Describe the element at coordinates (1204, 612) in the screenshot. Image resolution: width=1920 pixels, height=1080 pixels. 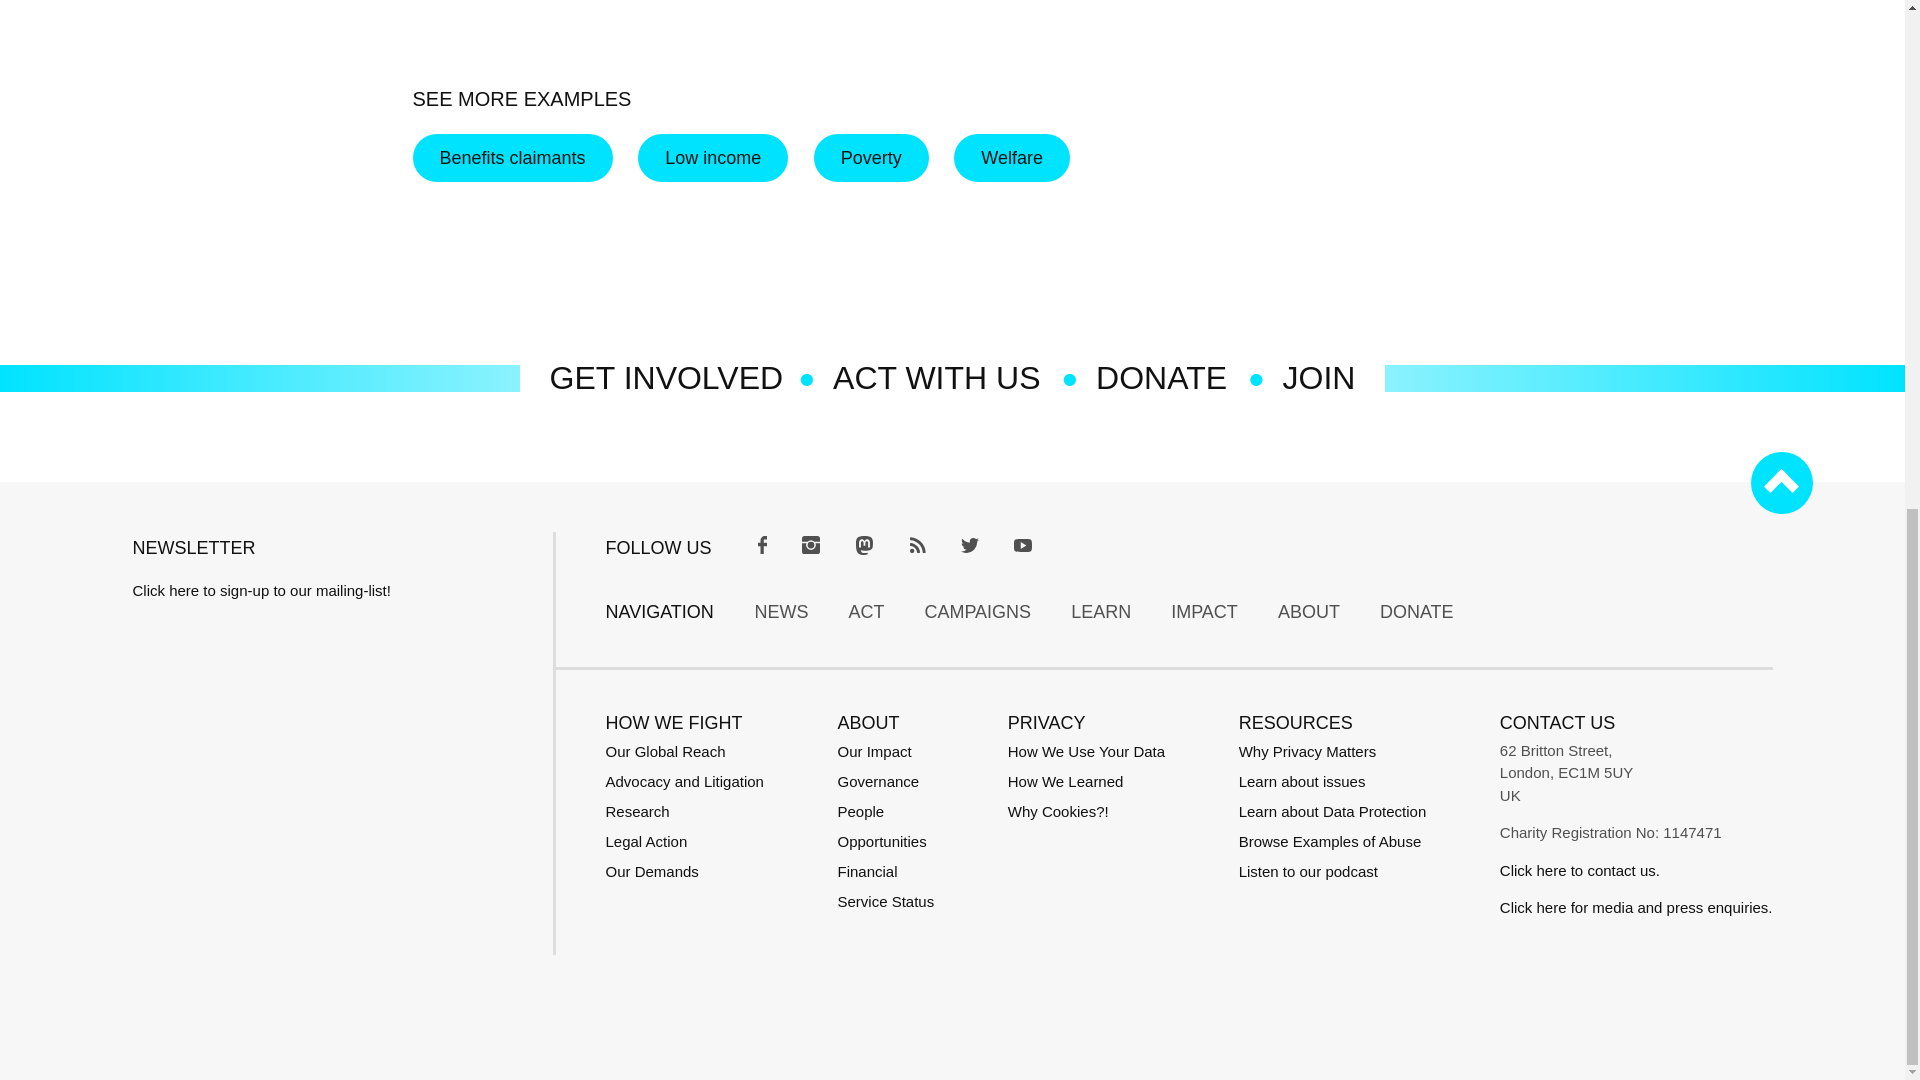
I see `IMPACT` at that location.